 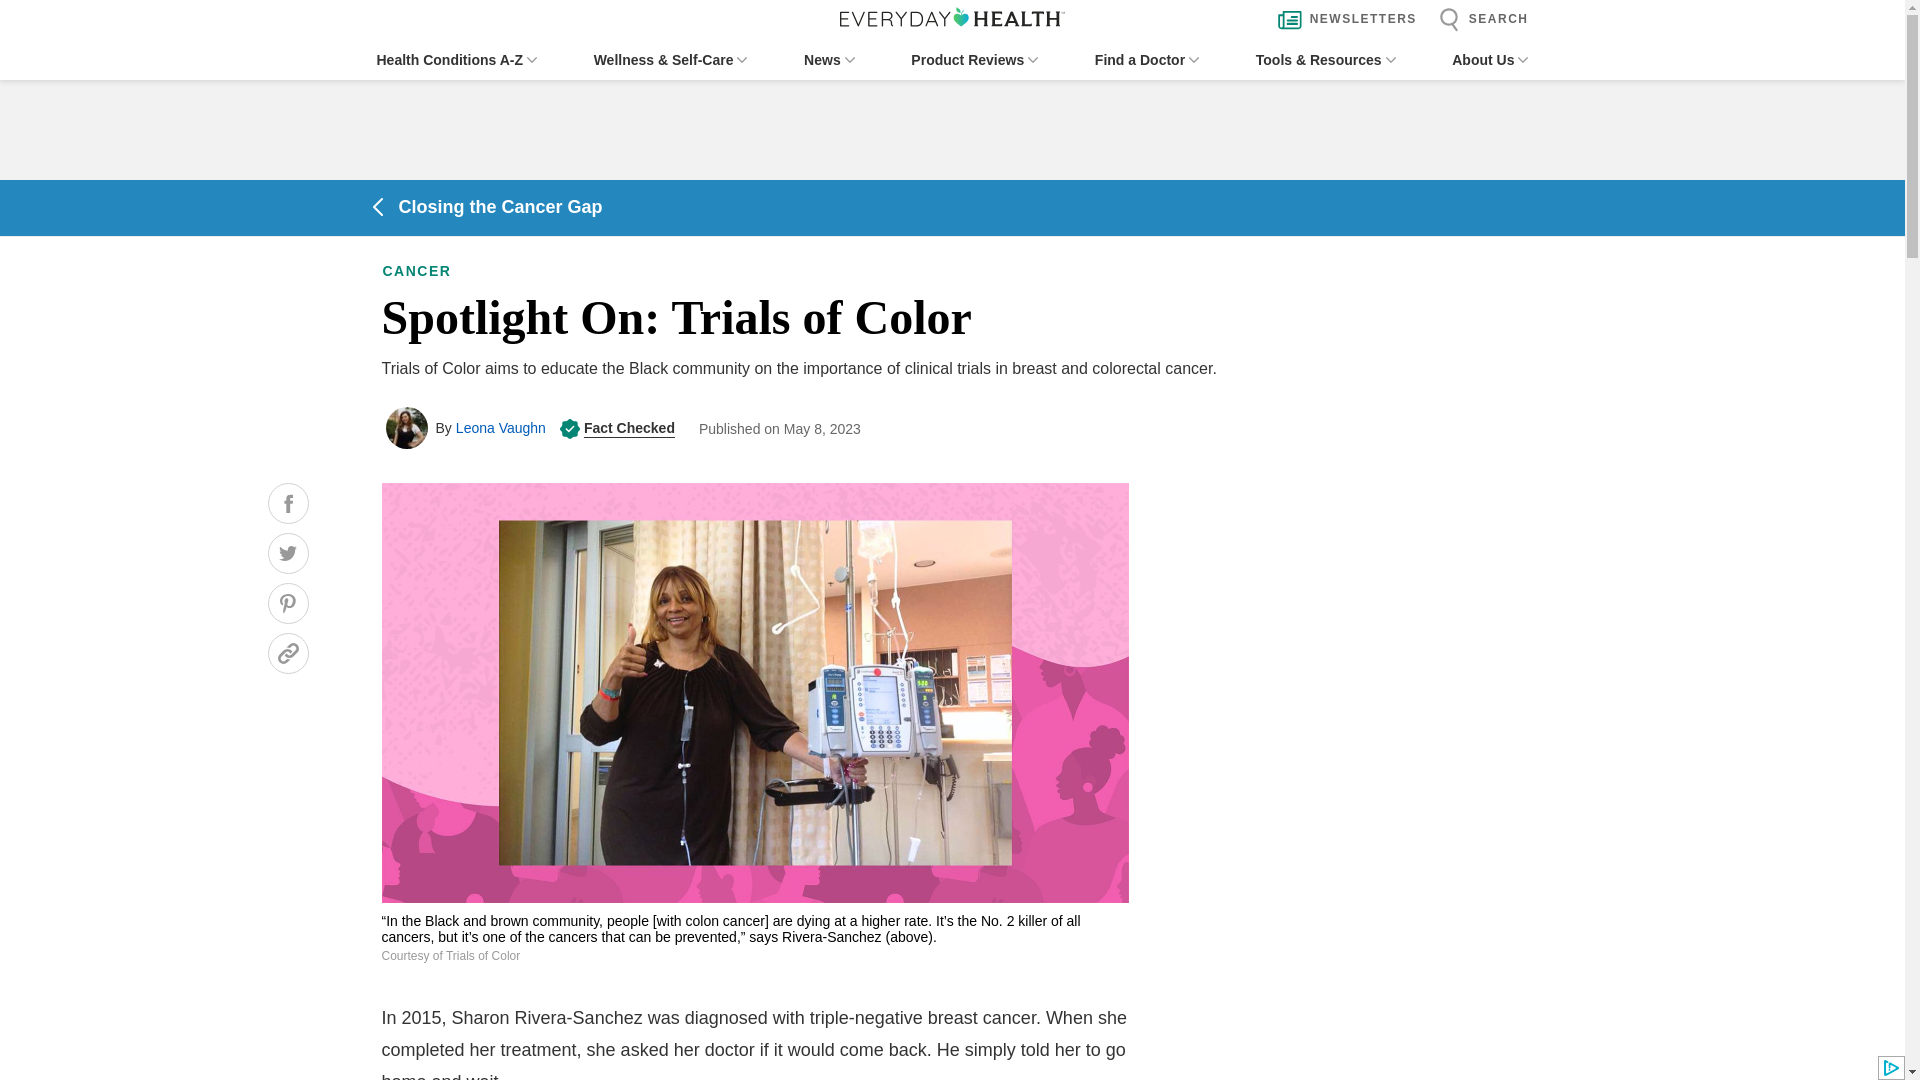 I want to click on Health Conditions A-Z, so click(x=456, y=60).